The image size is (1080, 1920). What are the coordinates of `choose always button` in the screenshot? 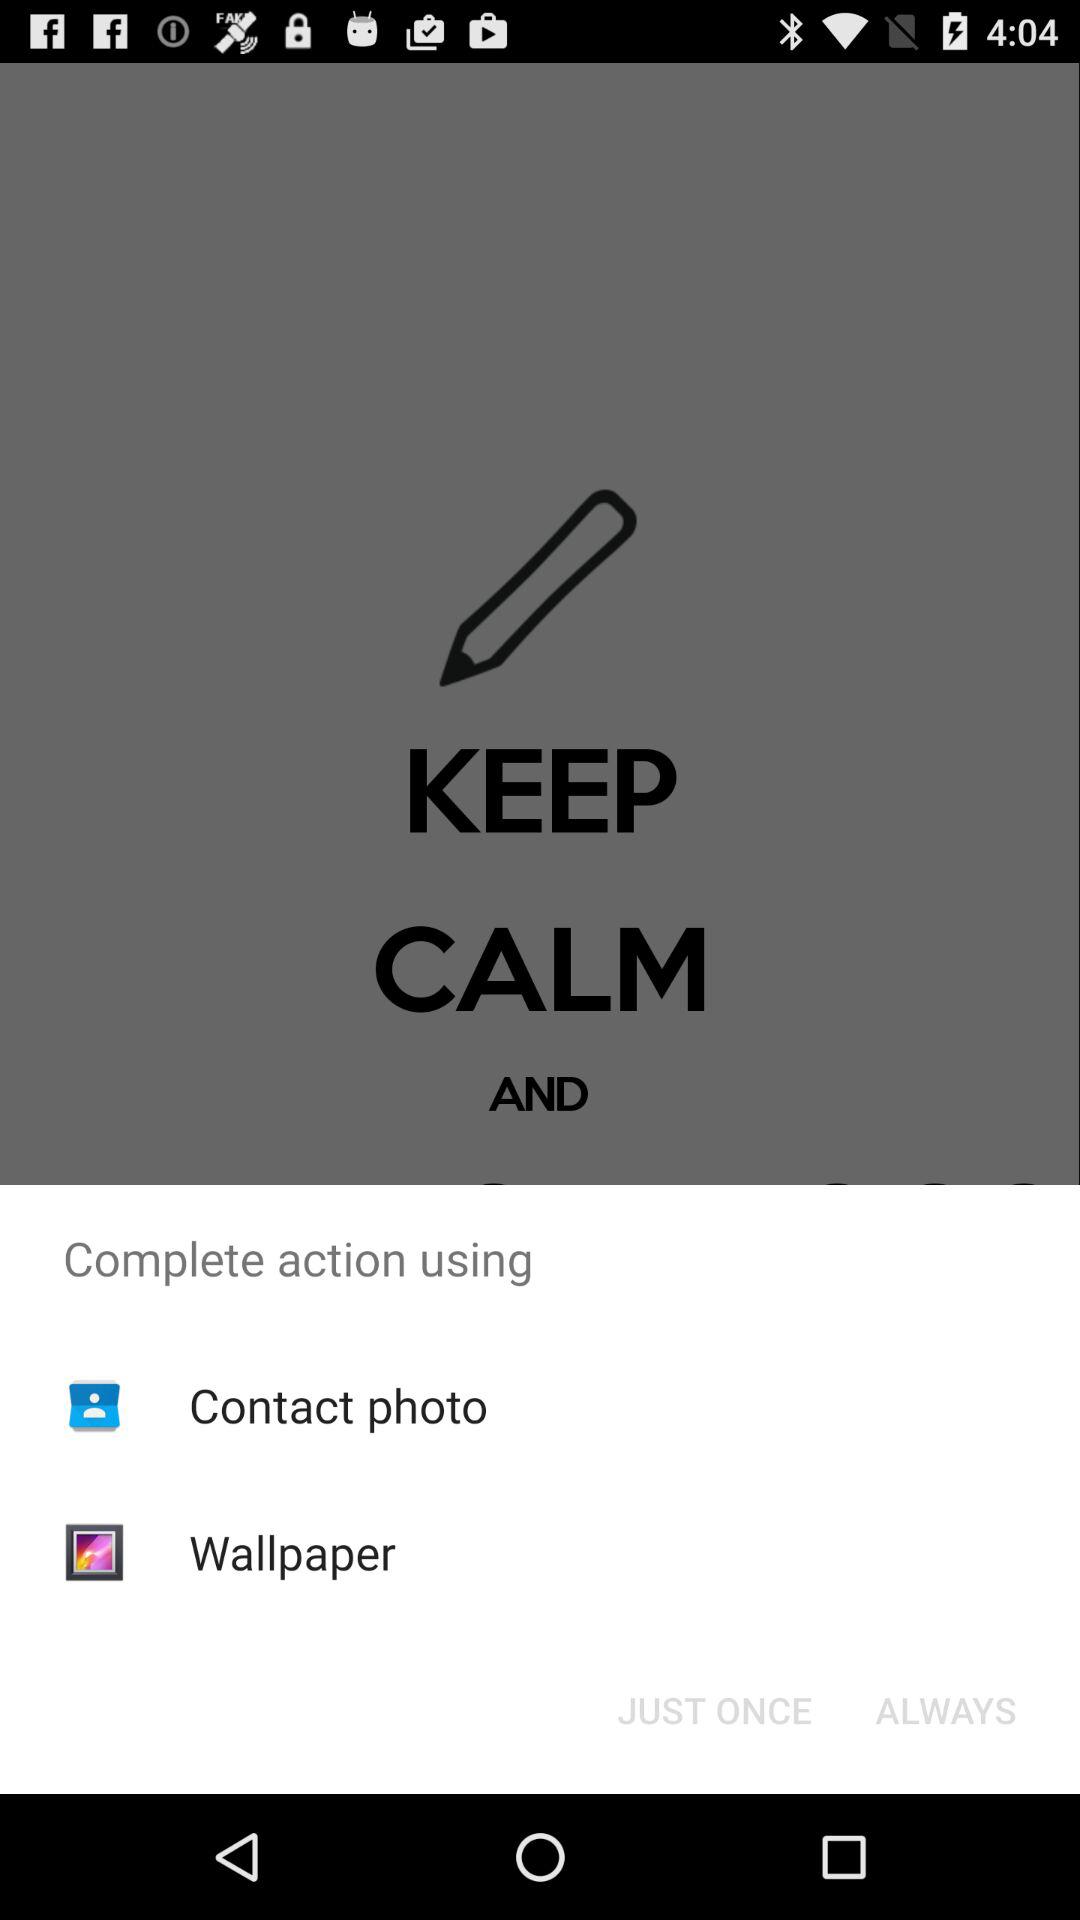 It's located at (946, 1710).